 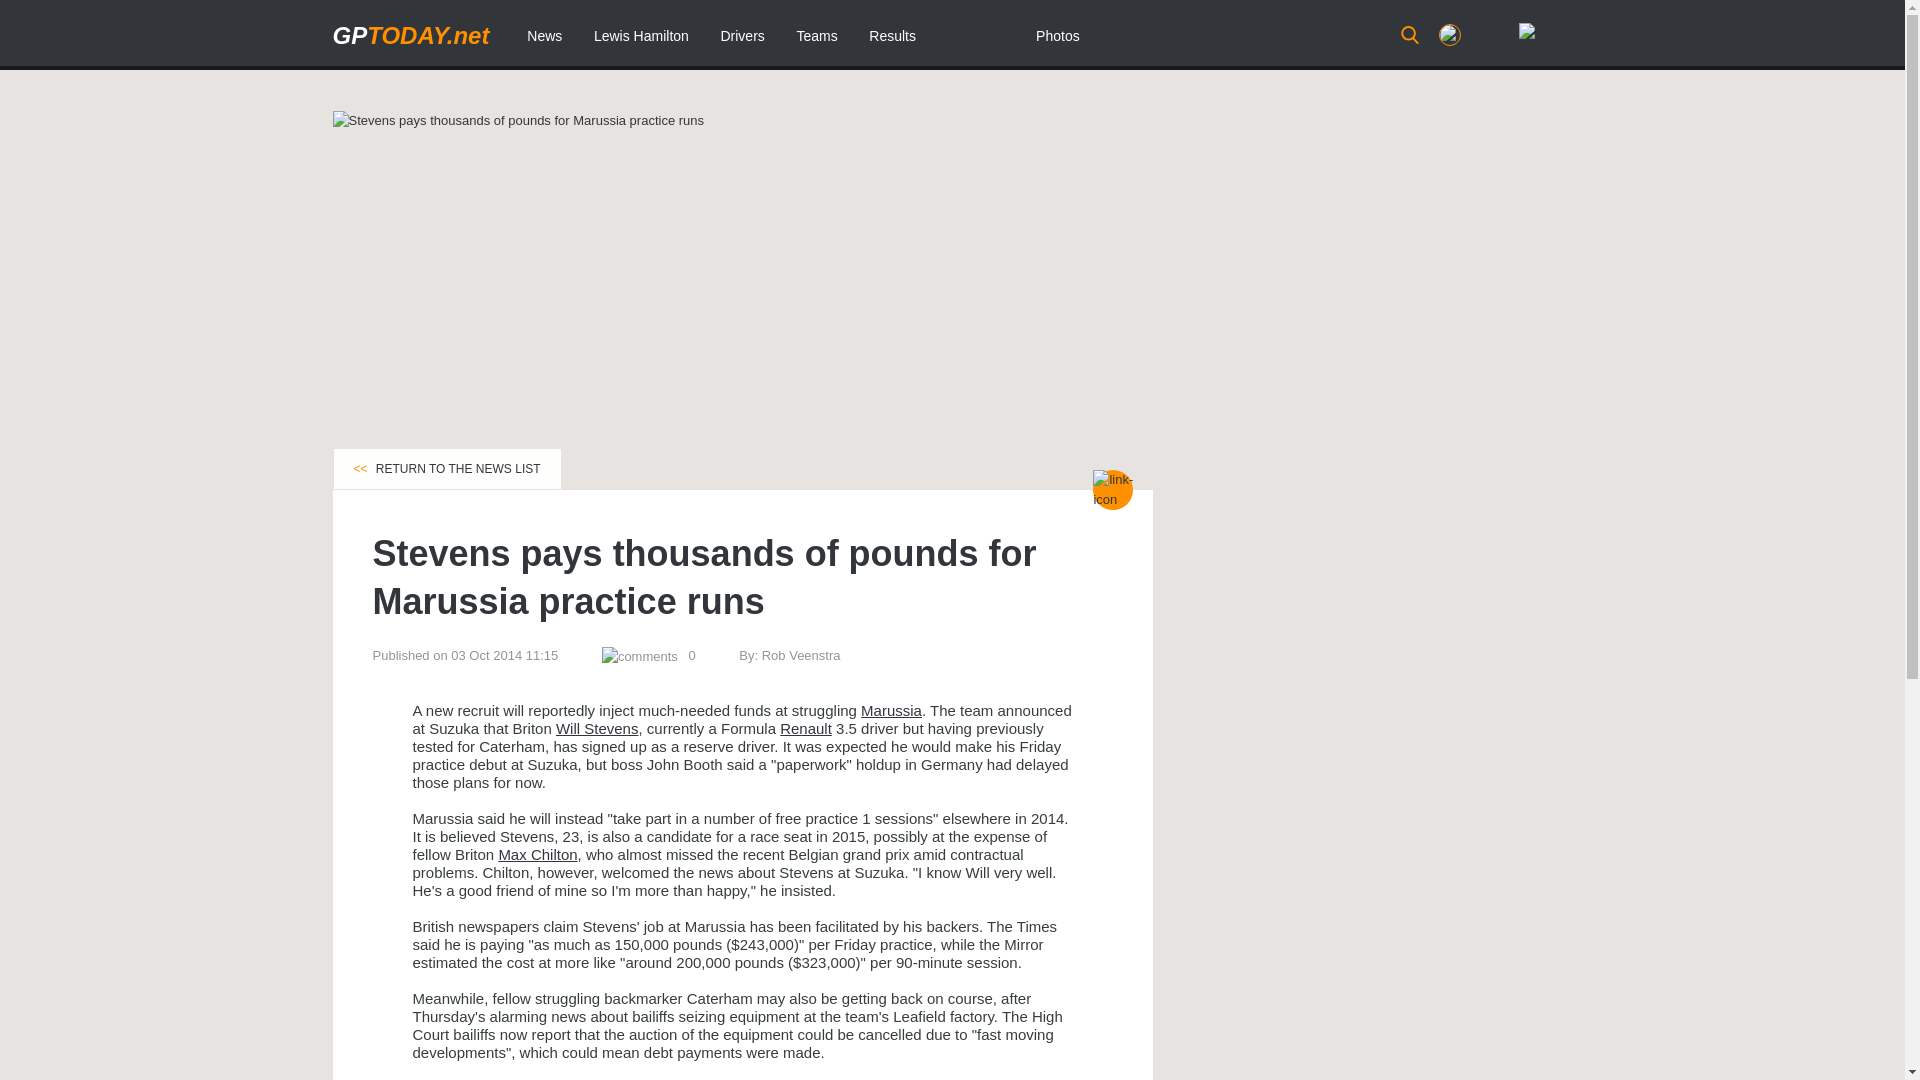 What do you see at coordinates (742, 35) in the screenshot?
I see `Drivers` at bounding box center [742, 35].